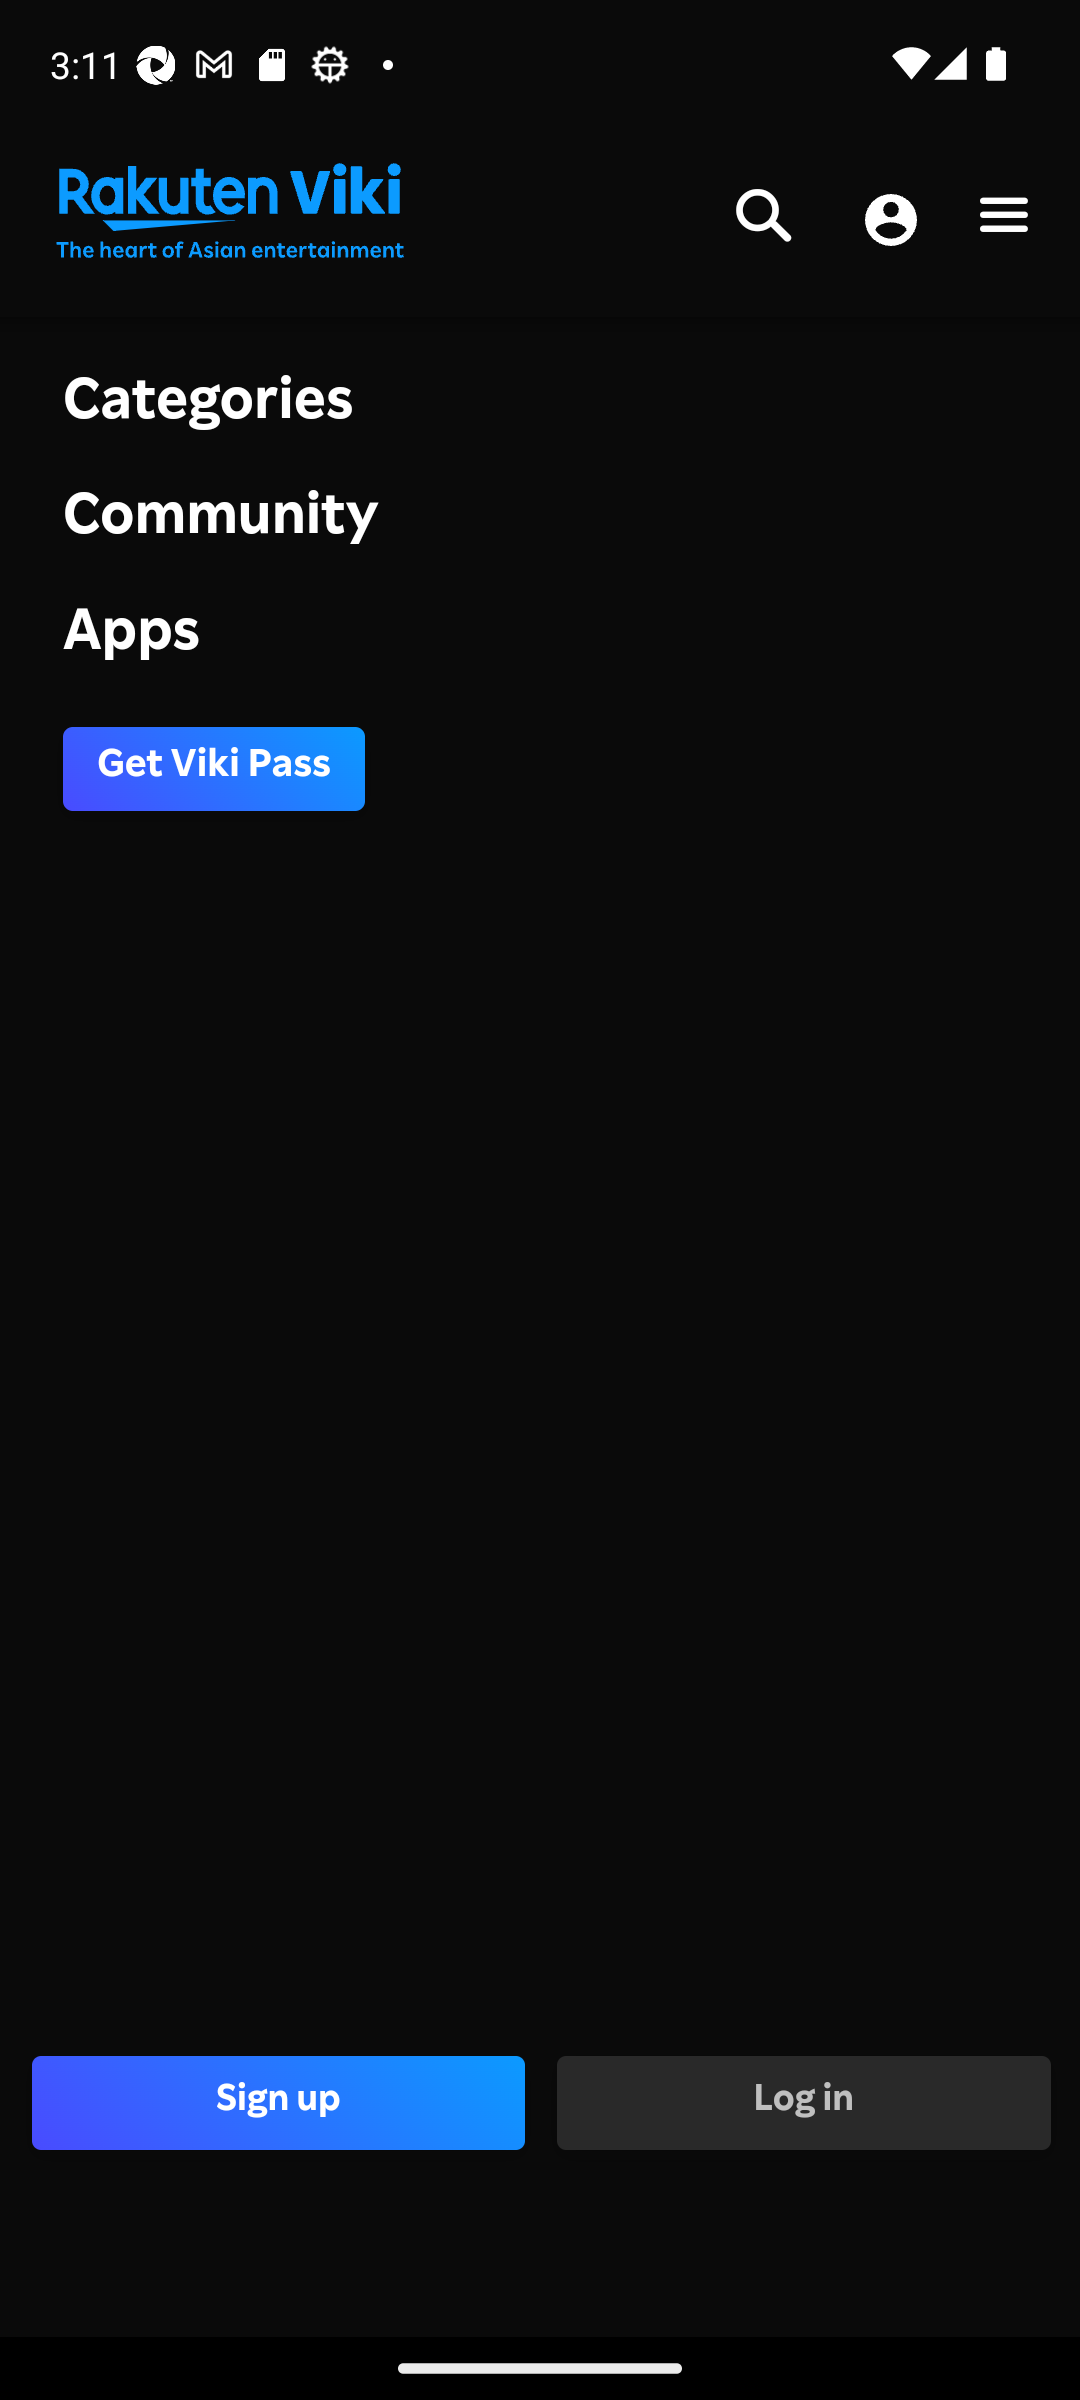 The width and height of the screenshot is (1080, 2400). What do you see at coordinates (278, 2102) in the screenshot?
I see `Sign up` at bounding box center [278, 2102].